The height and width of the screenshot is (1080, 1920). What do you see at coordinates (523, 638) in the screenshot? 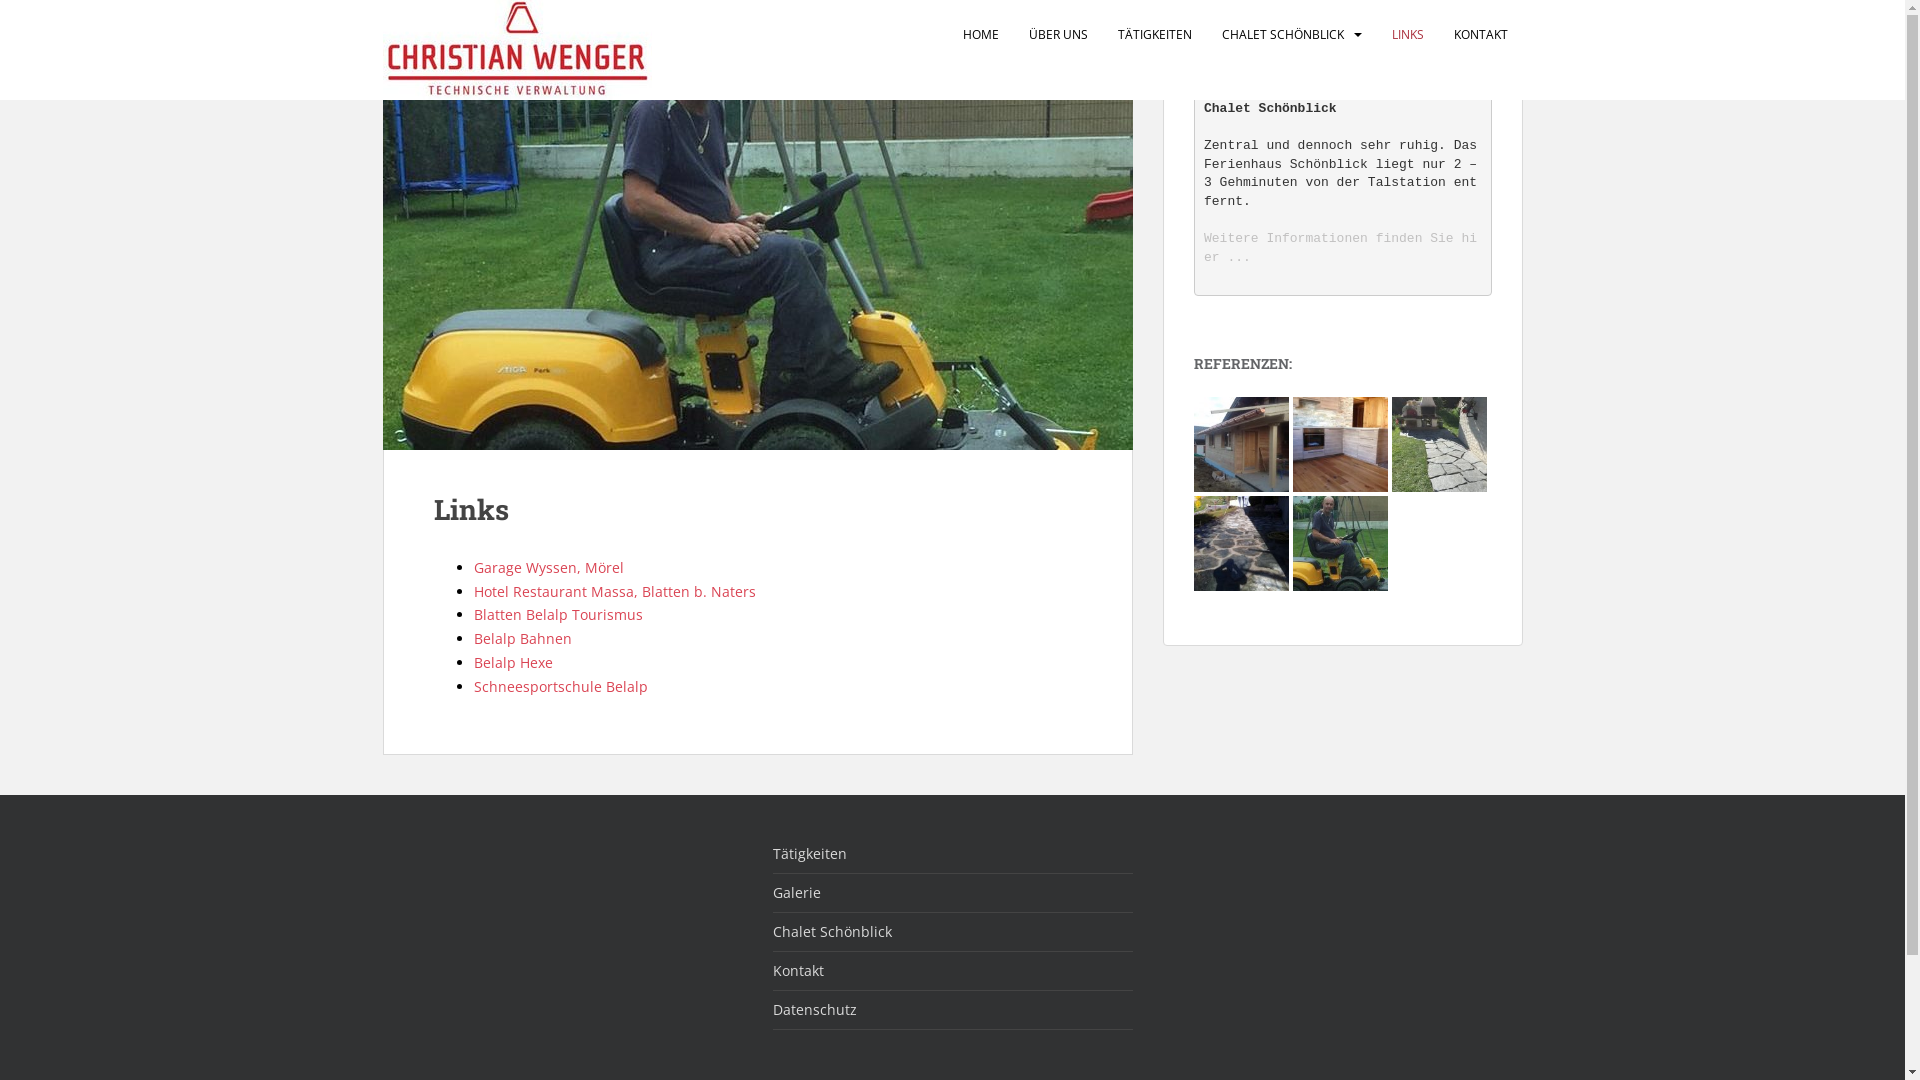
I see `Belalp Bahnen` at bounding box center [523, 638].